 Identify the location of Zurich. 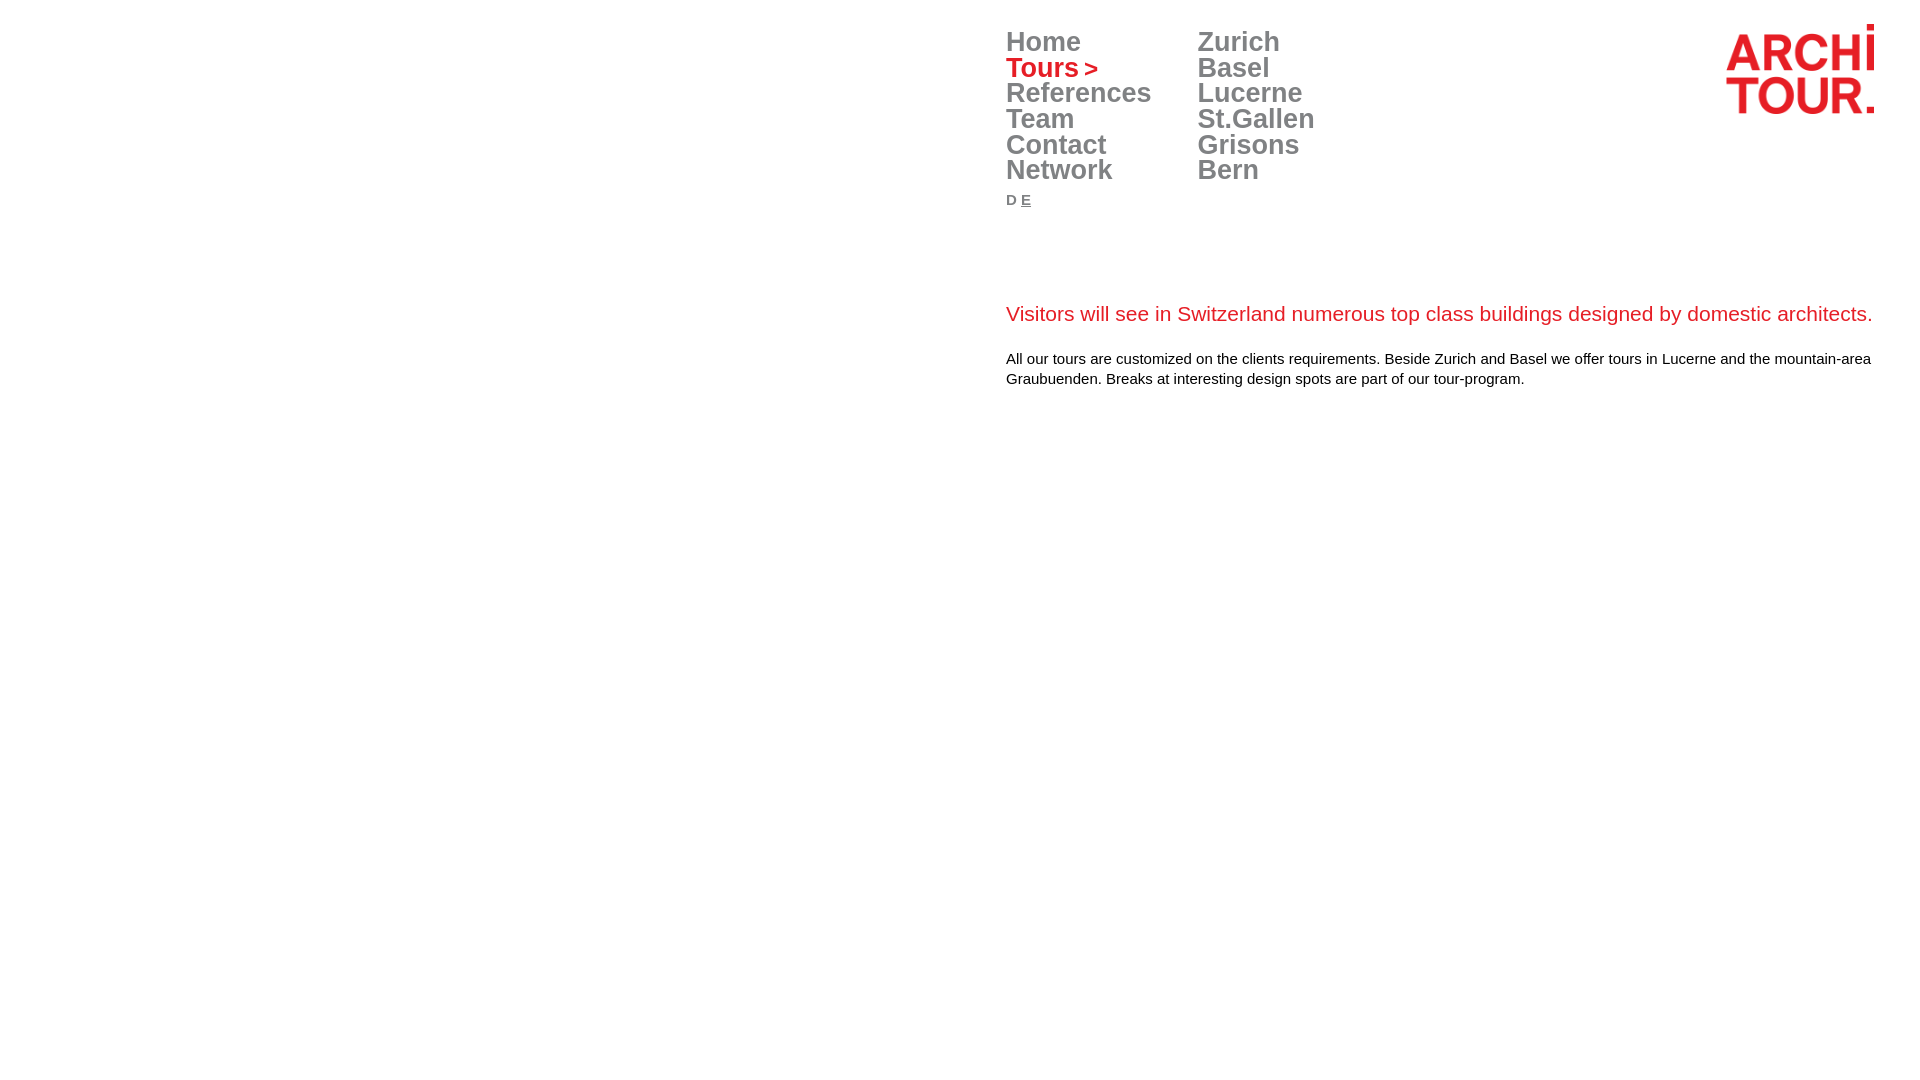
(1240, 42).